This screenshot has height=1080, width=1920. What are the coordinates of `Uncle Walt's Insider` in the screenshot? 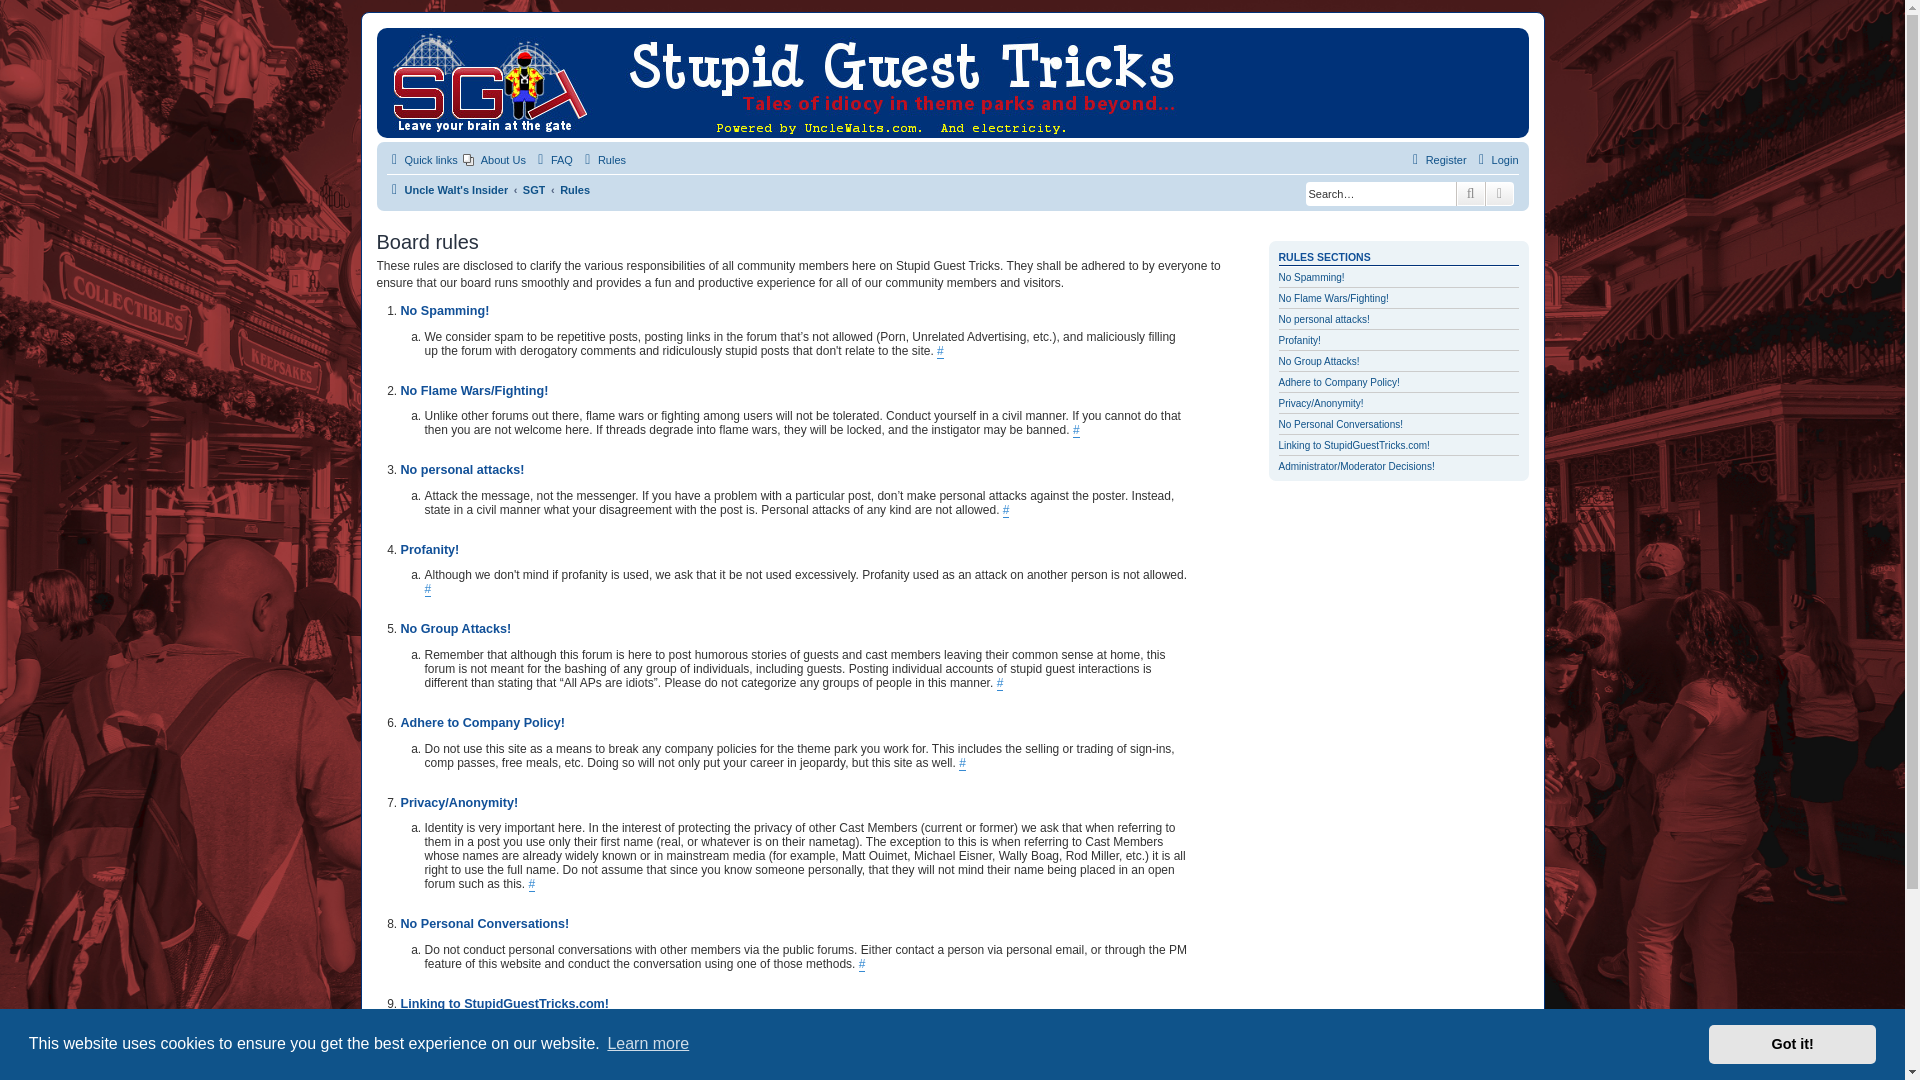 It's located at (446, 190).